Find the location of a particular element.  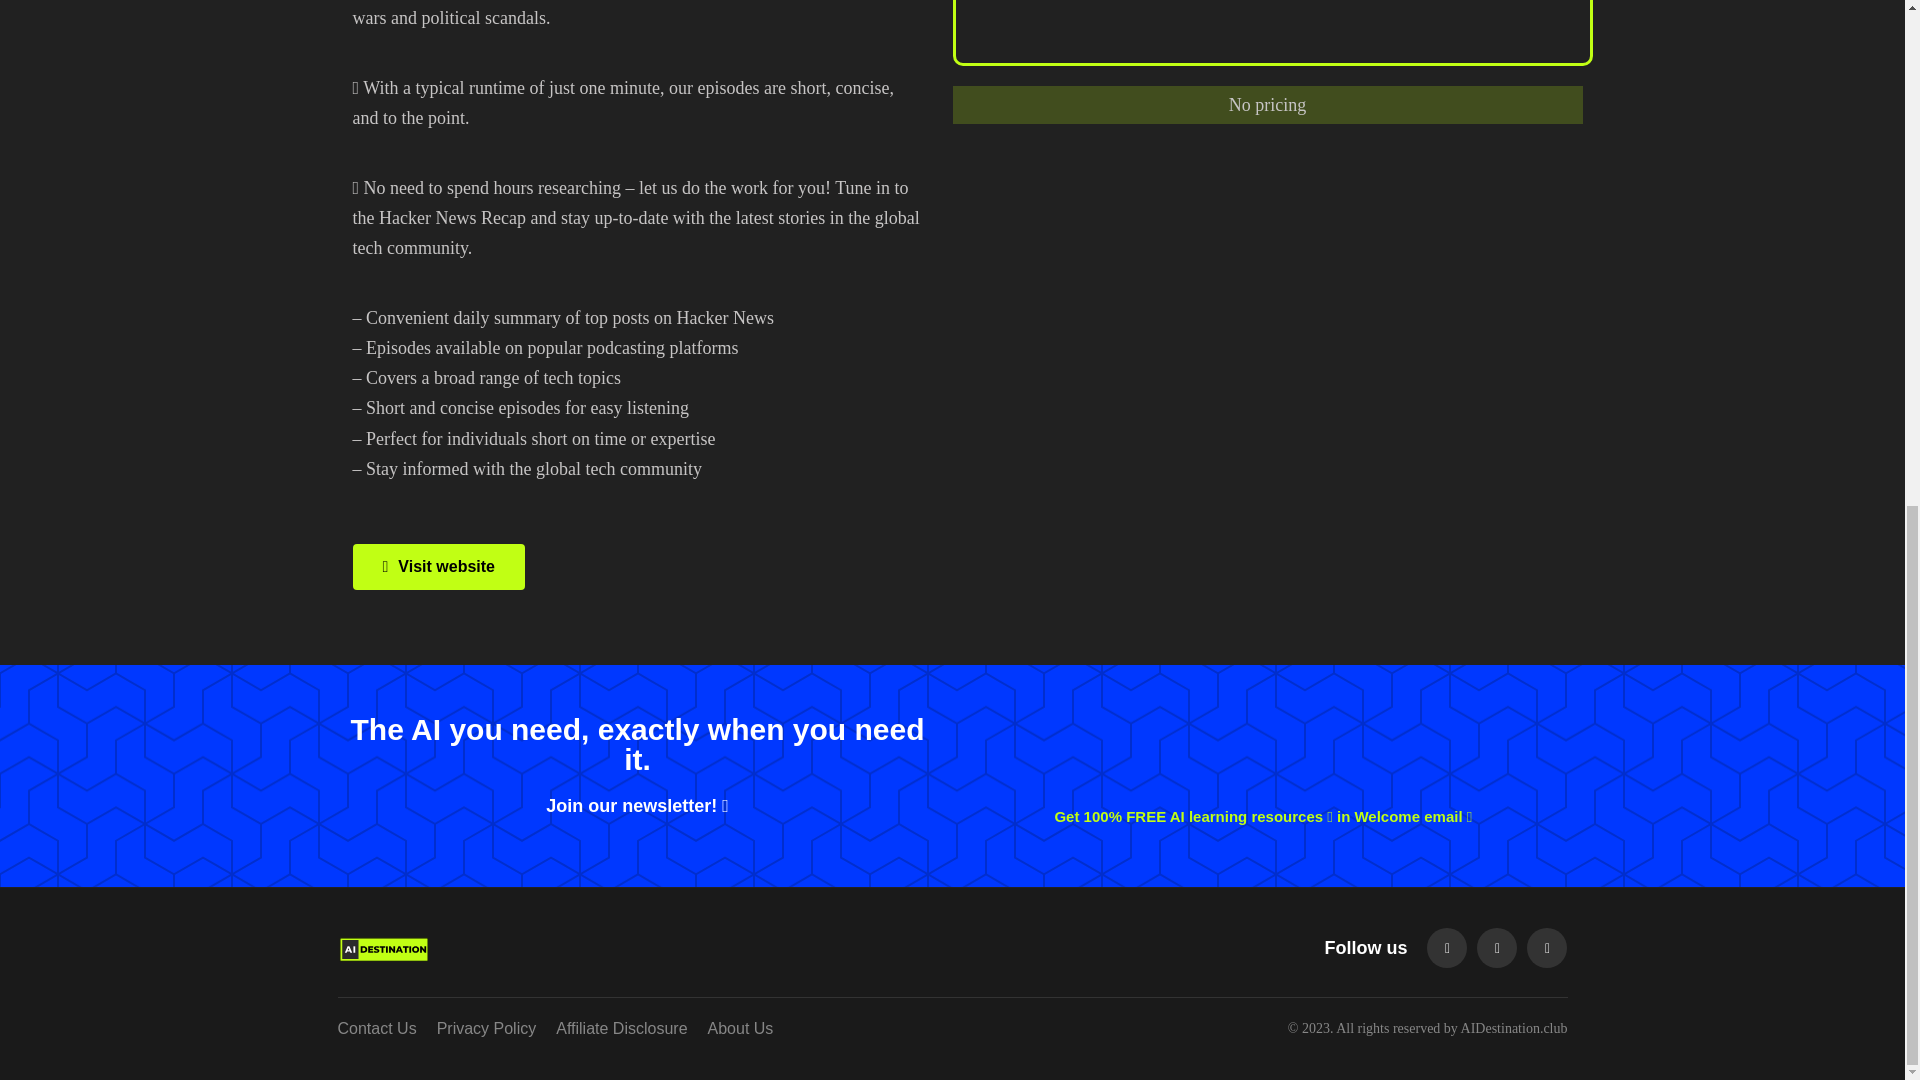

AI Destination is located at coordinates (532, 947).